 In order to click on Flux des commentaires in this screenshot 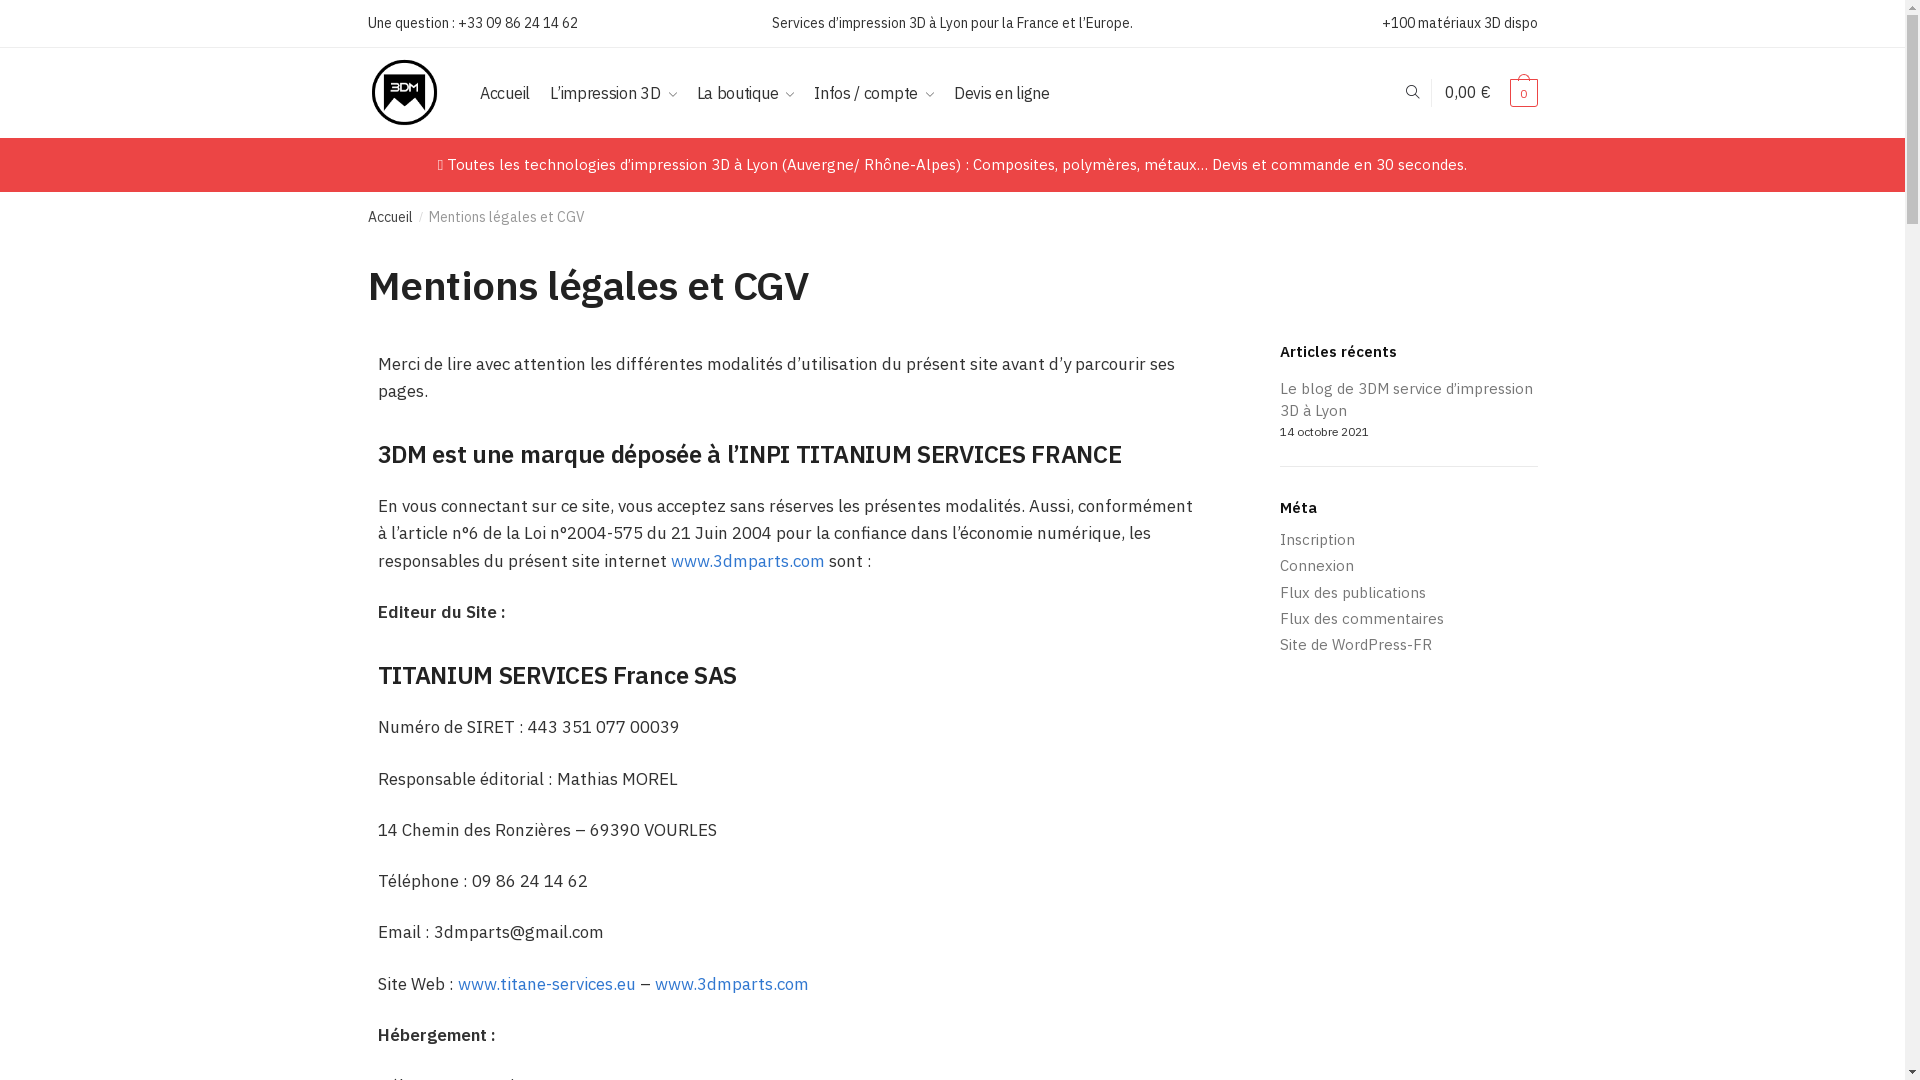, I will do `click(1362, 618)`.